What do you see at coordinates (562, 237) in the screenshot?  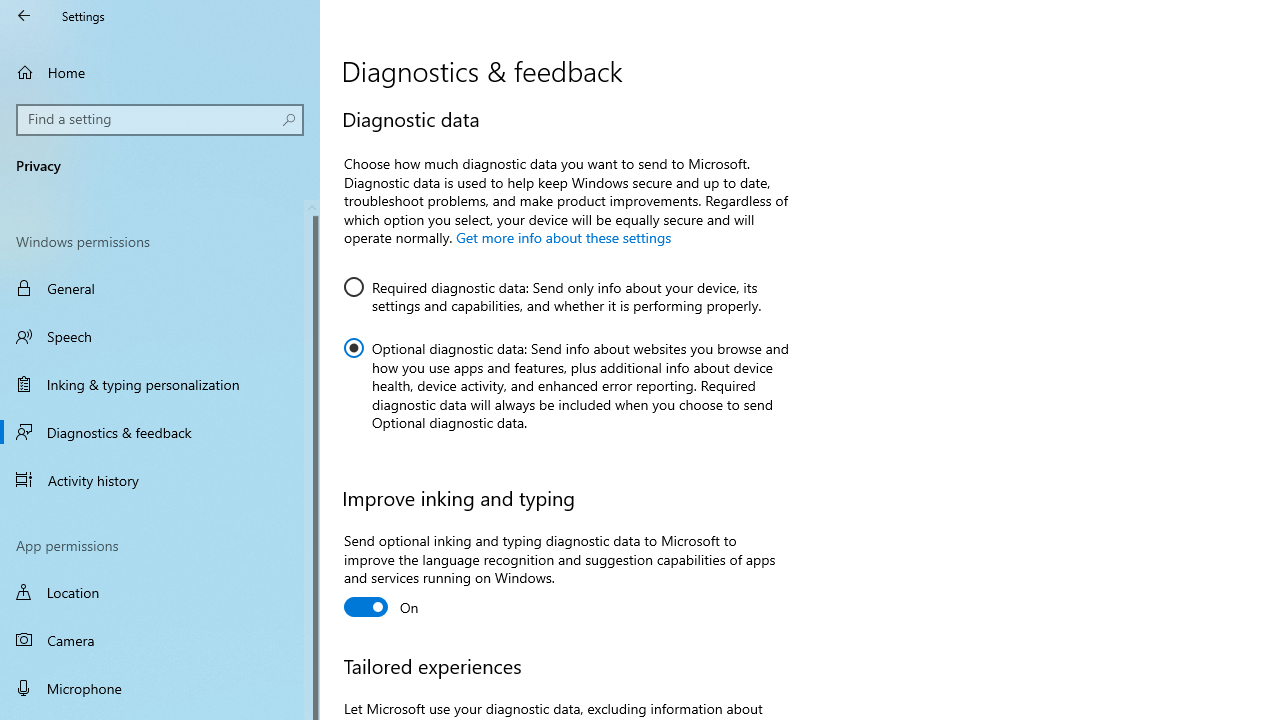 I see `Get more info about these settings` at bounding box center [562, 237].